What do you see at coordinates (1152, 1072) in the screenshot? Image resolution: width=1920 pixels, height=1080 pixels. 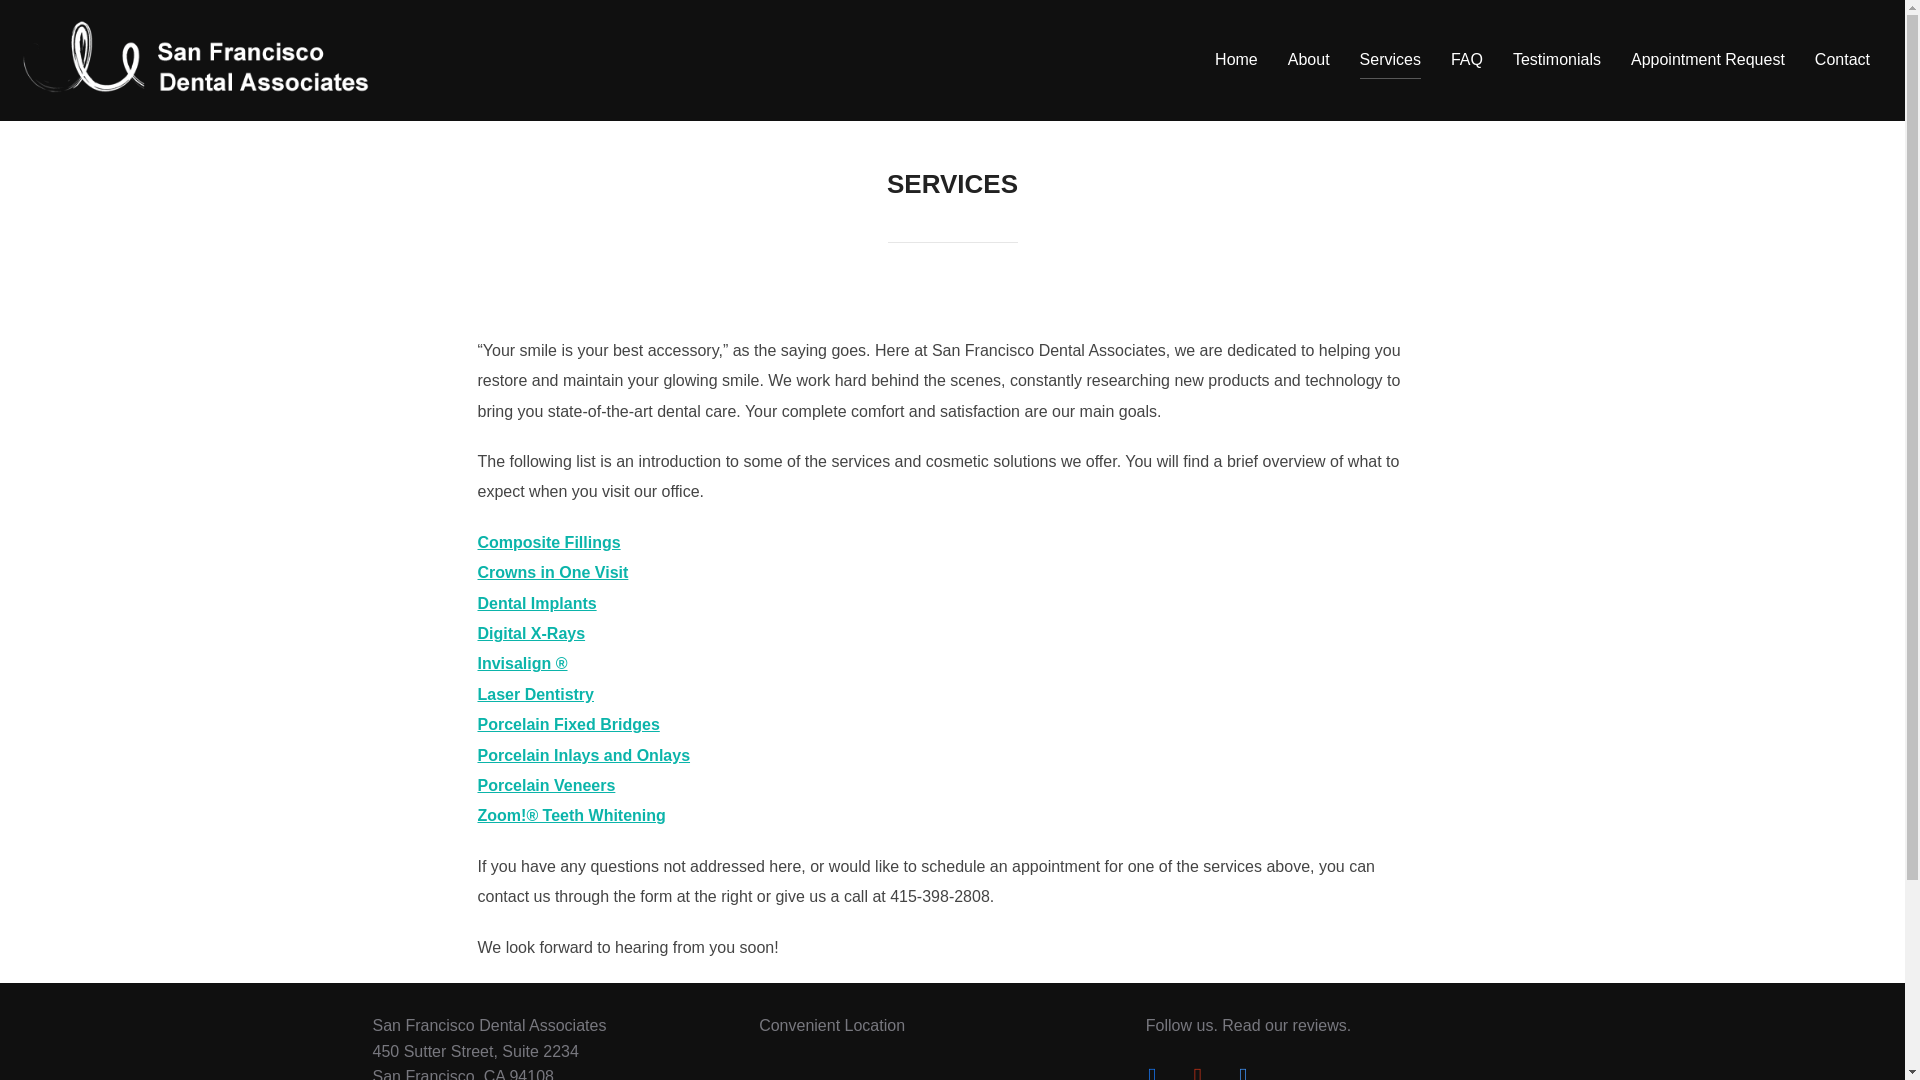 I see `Facebook` at bounding box center [1152, 1072].